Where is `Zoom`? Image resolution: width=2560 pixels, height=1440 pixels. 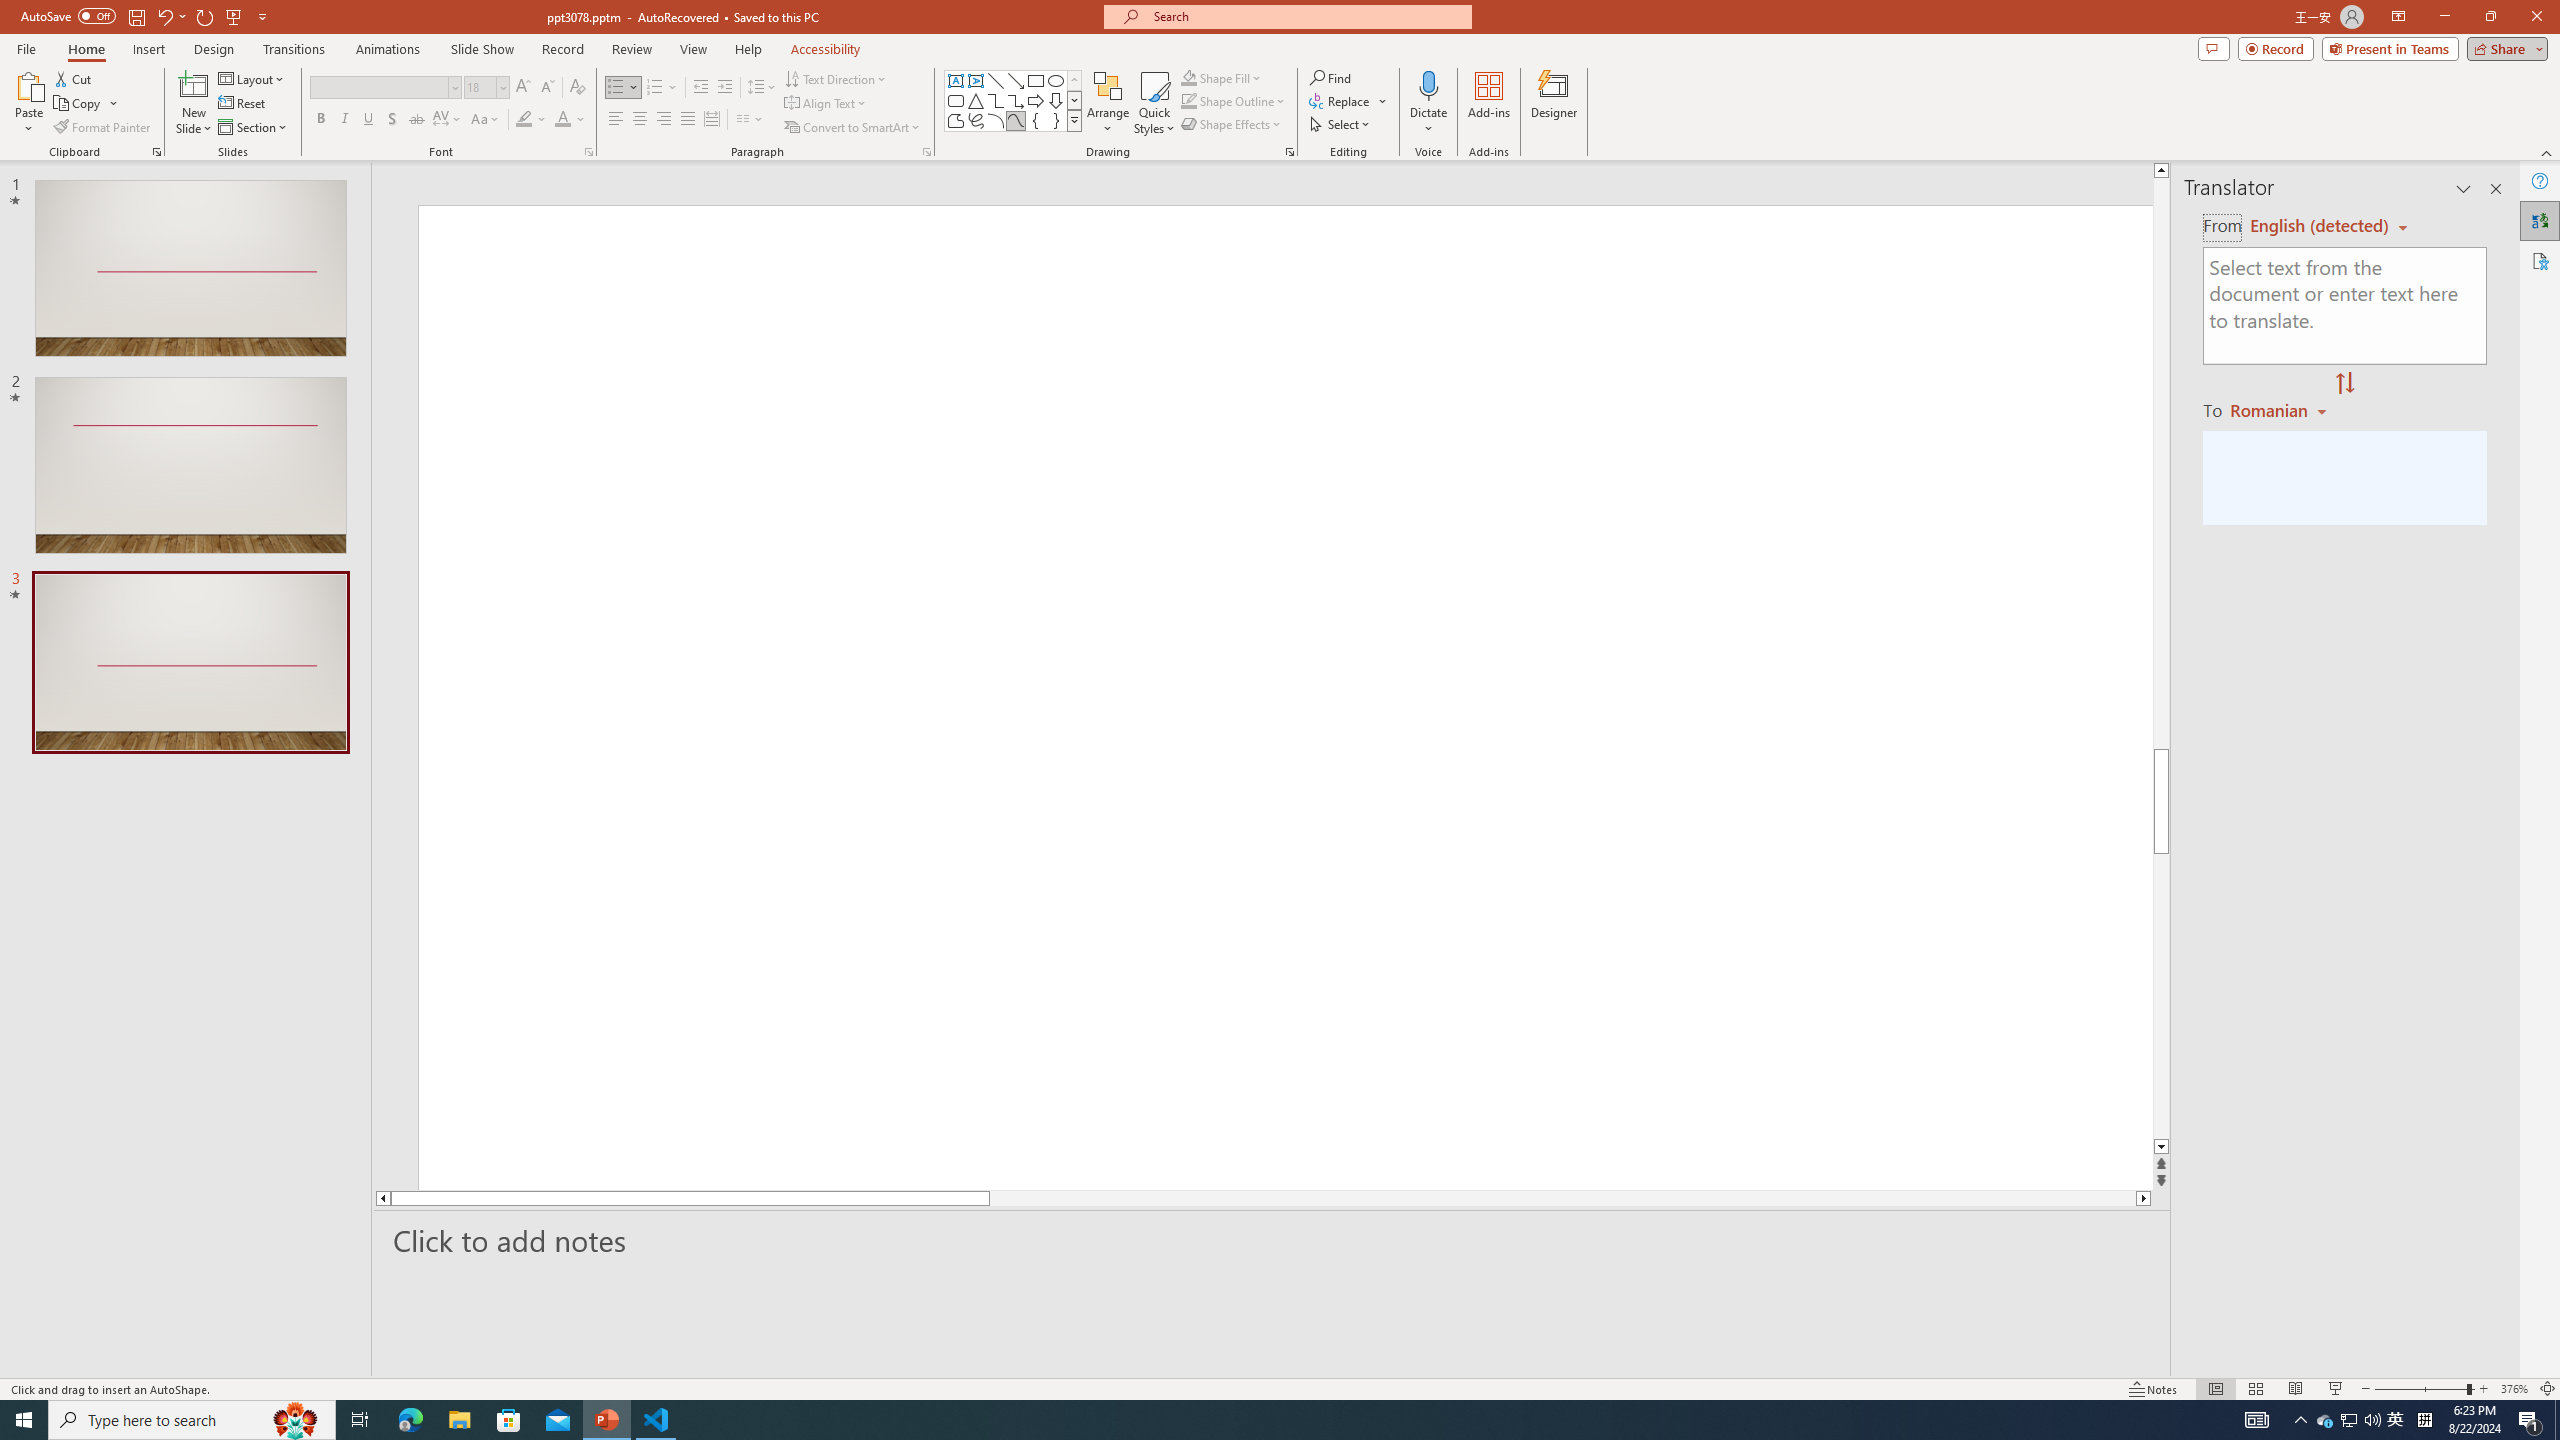
Zoom is located at coordinates (2425, 1389).